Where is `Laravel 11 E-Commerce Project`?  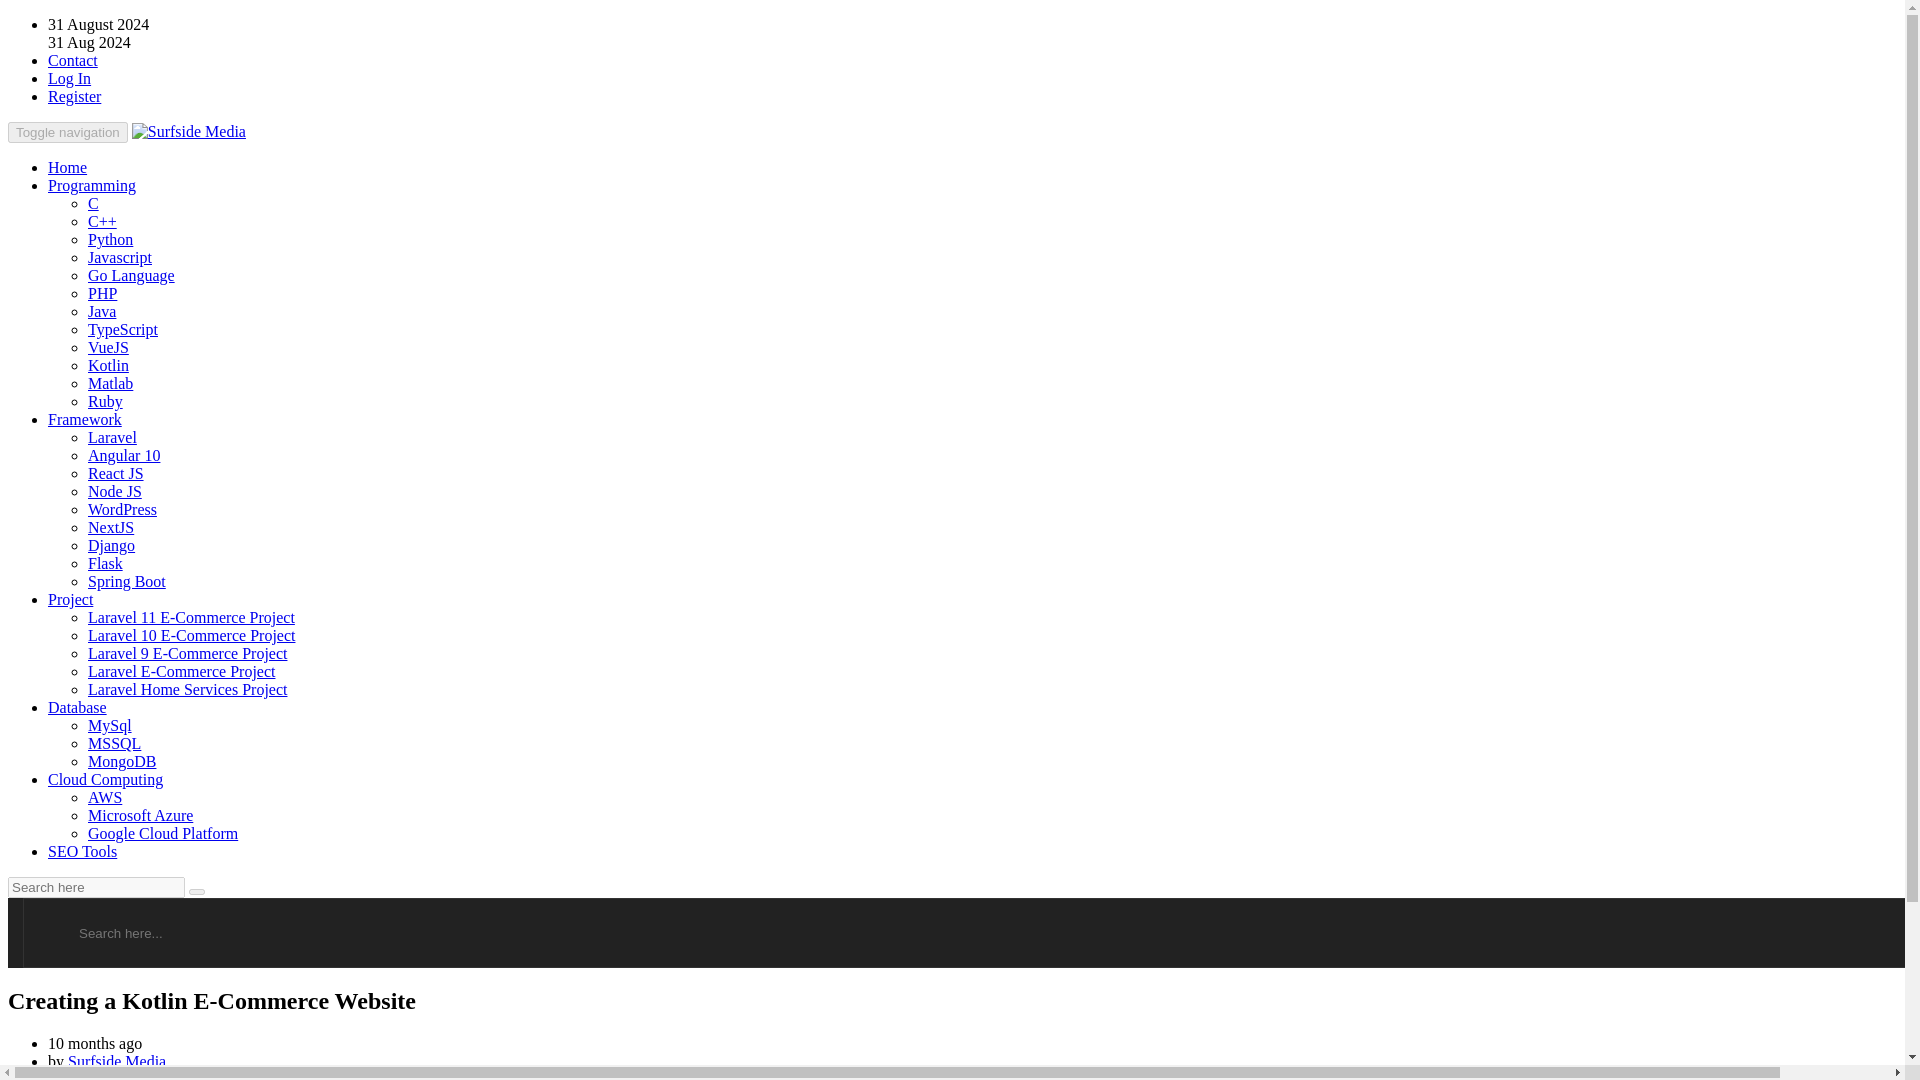
Laravel 11 E-Commerce Project is located at coordinates (192, 618).